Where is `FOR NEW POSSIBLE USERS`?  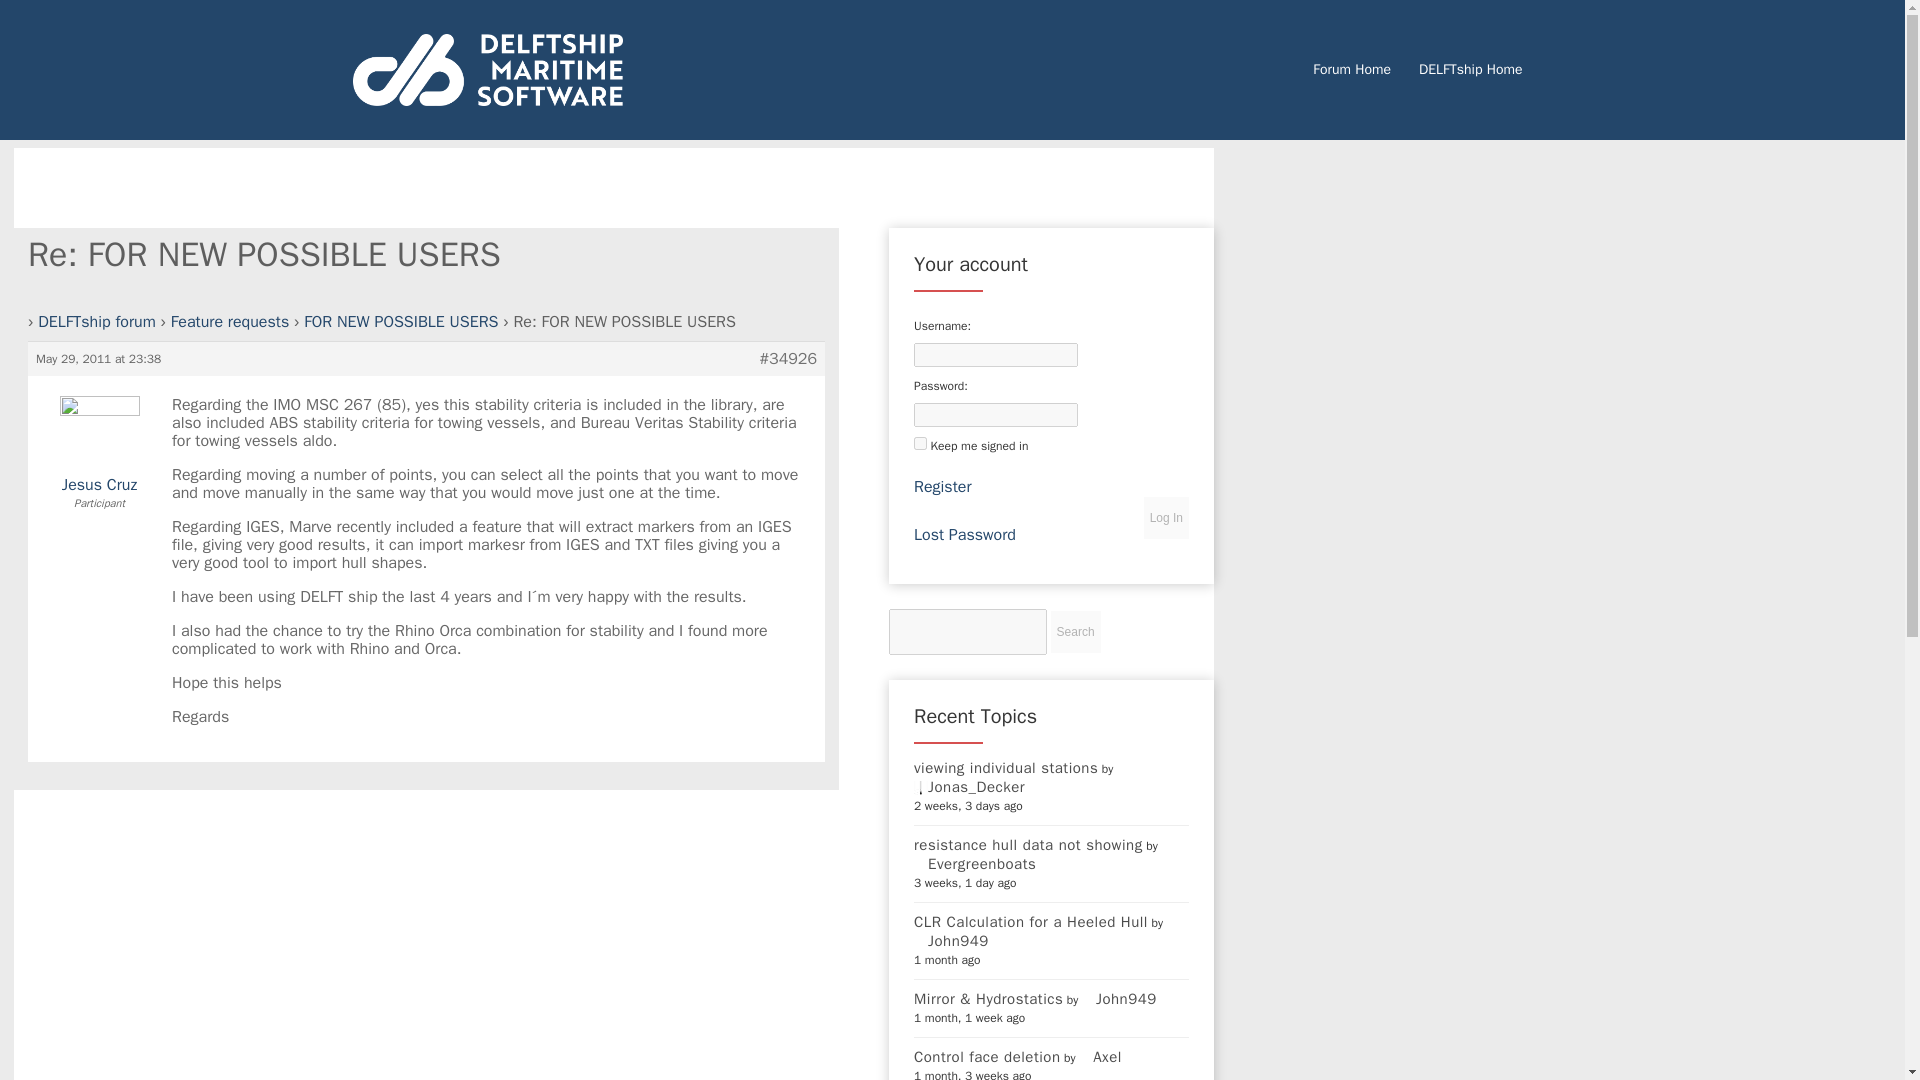 FOR NEW POSSIBLE USERS is located at coordinates (400, 322).